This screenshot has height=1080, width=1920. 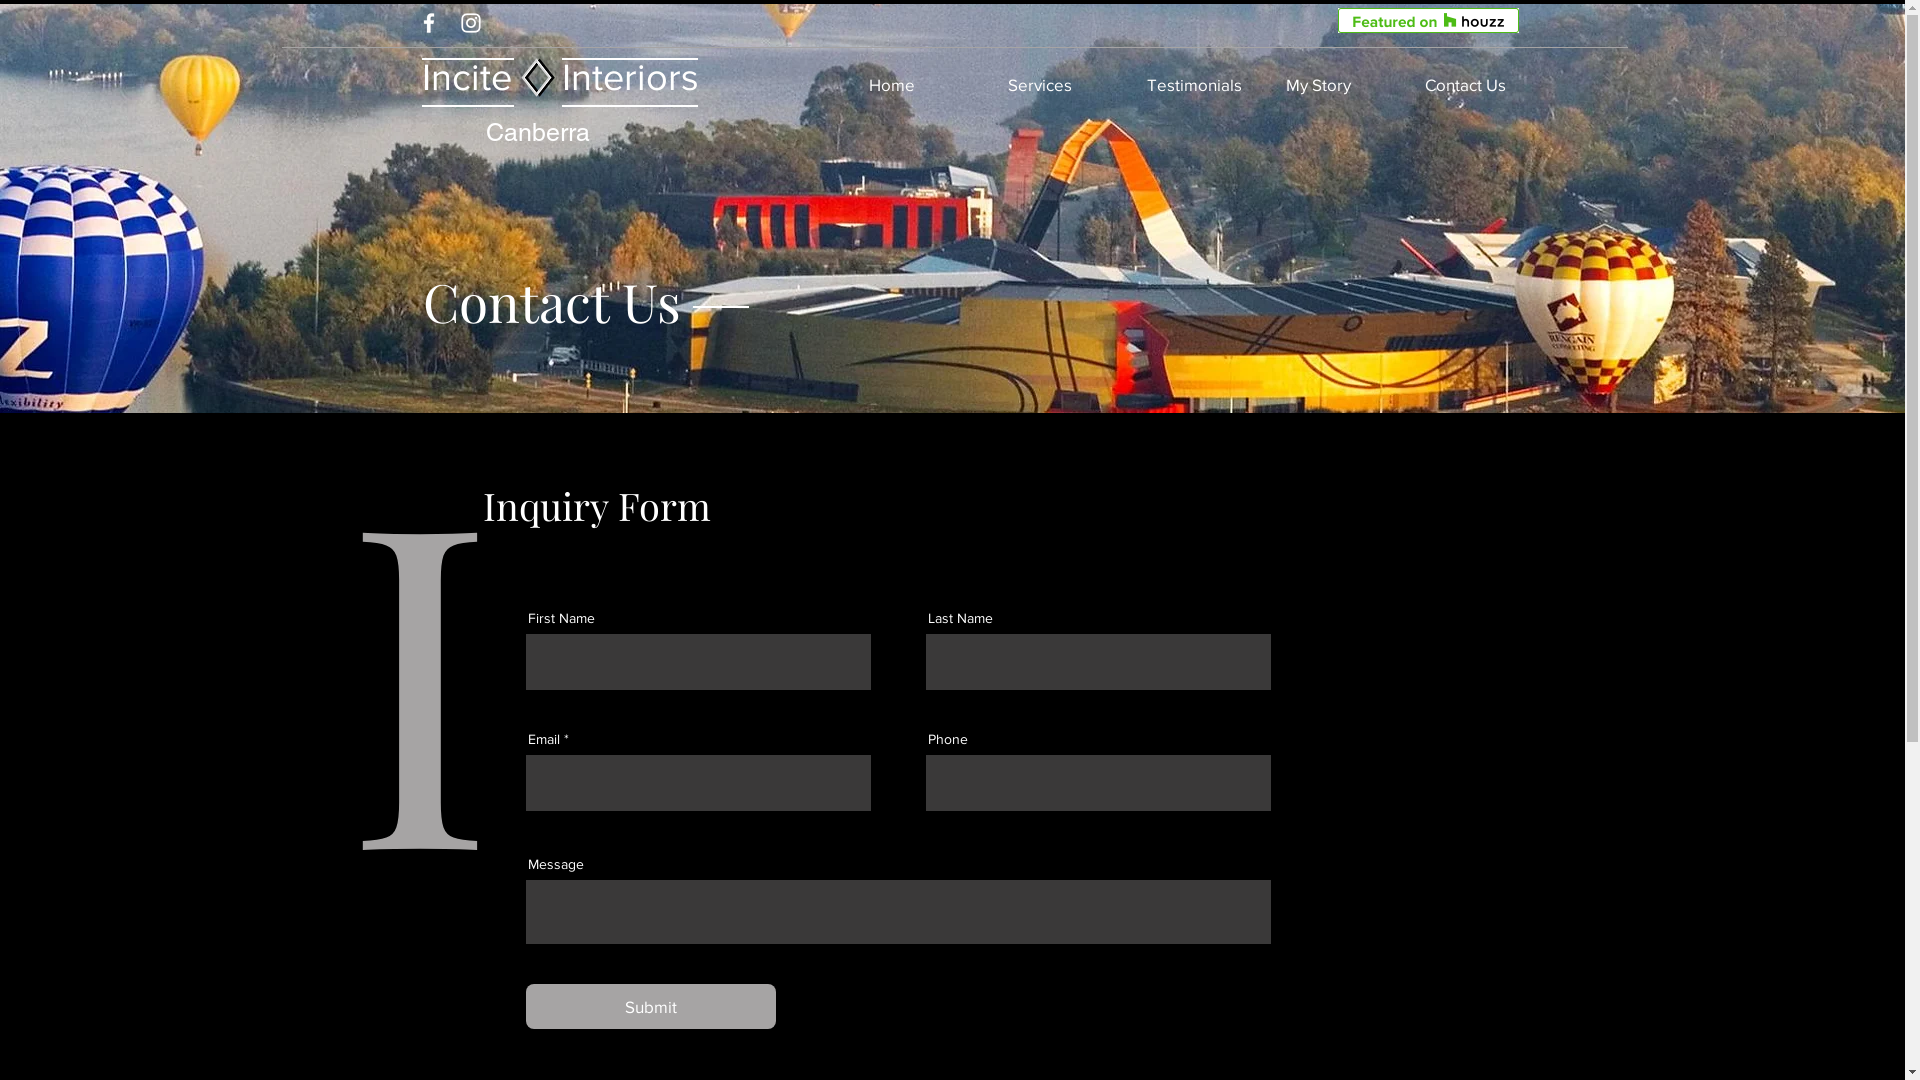 What do you see at coordinates (1346, 84) in the screenshot?
I see `My Story` at bounding box center [1346, 84].